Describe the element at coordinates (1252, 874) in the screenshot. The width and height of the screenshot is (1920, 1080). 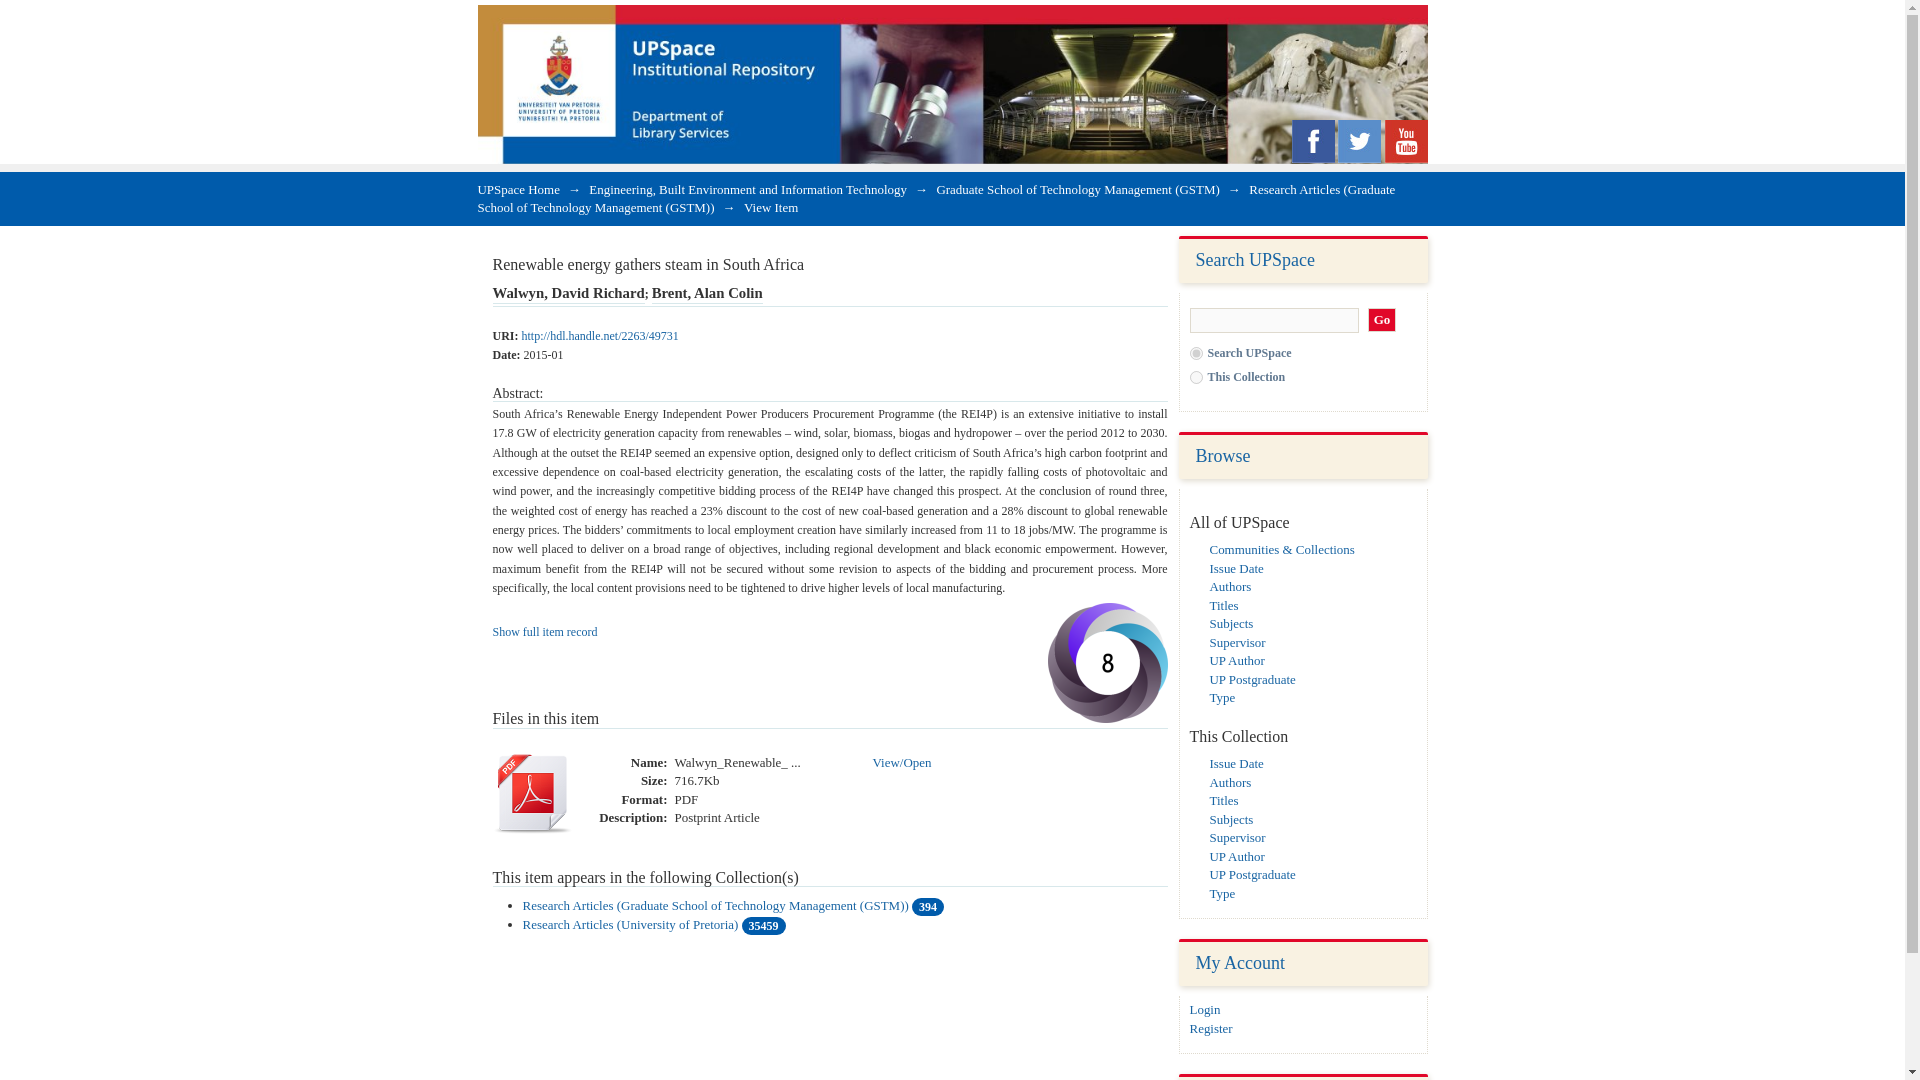
I see `UP Postgraduate` at that location.